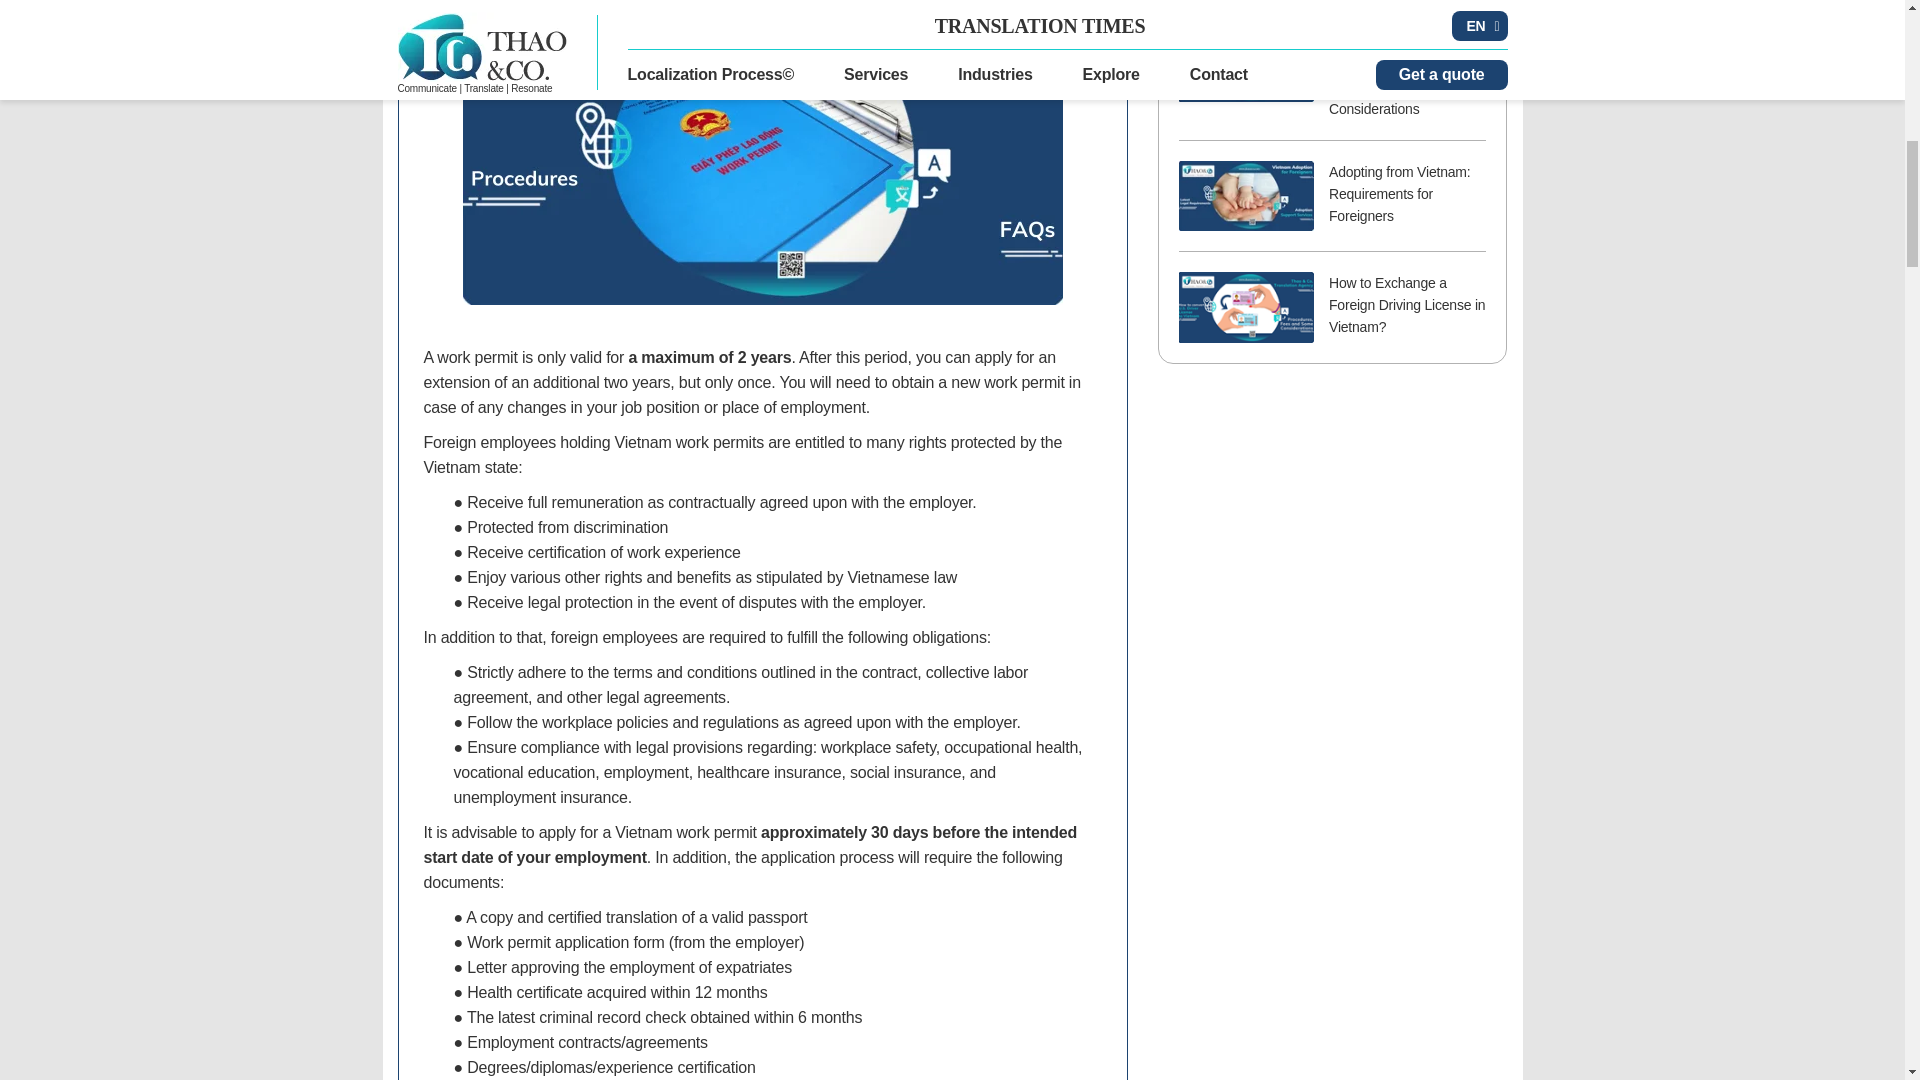 Image resolution: width=1920 pixels, height=1080 pixels. I want to click on Adopting from Vietnam: Requirements for Foreigners, so click(1246, 196).